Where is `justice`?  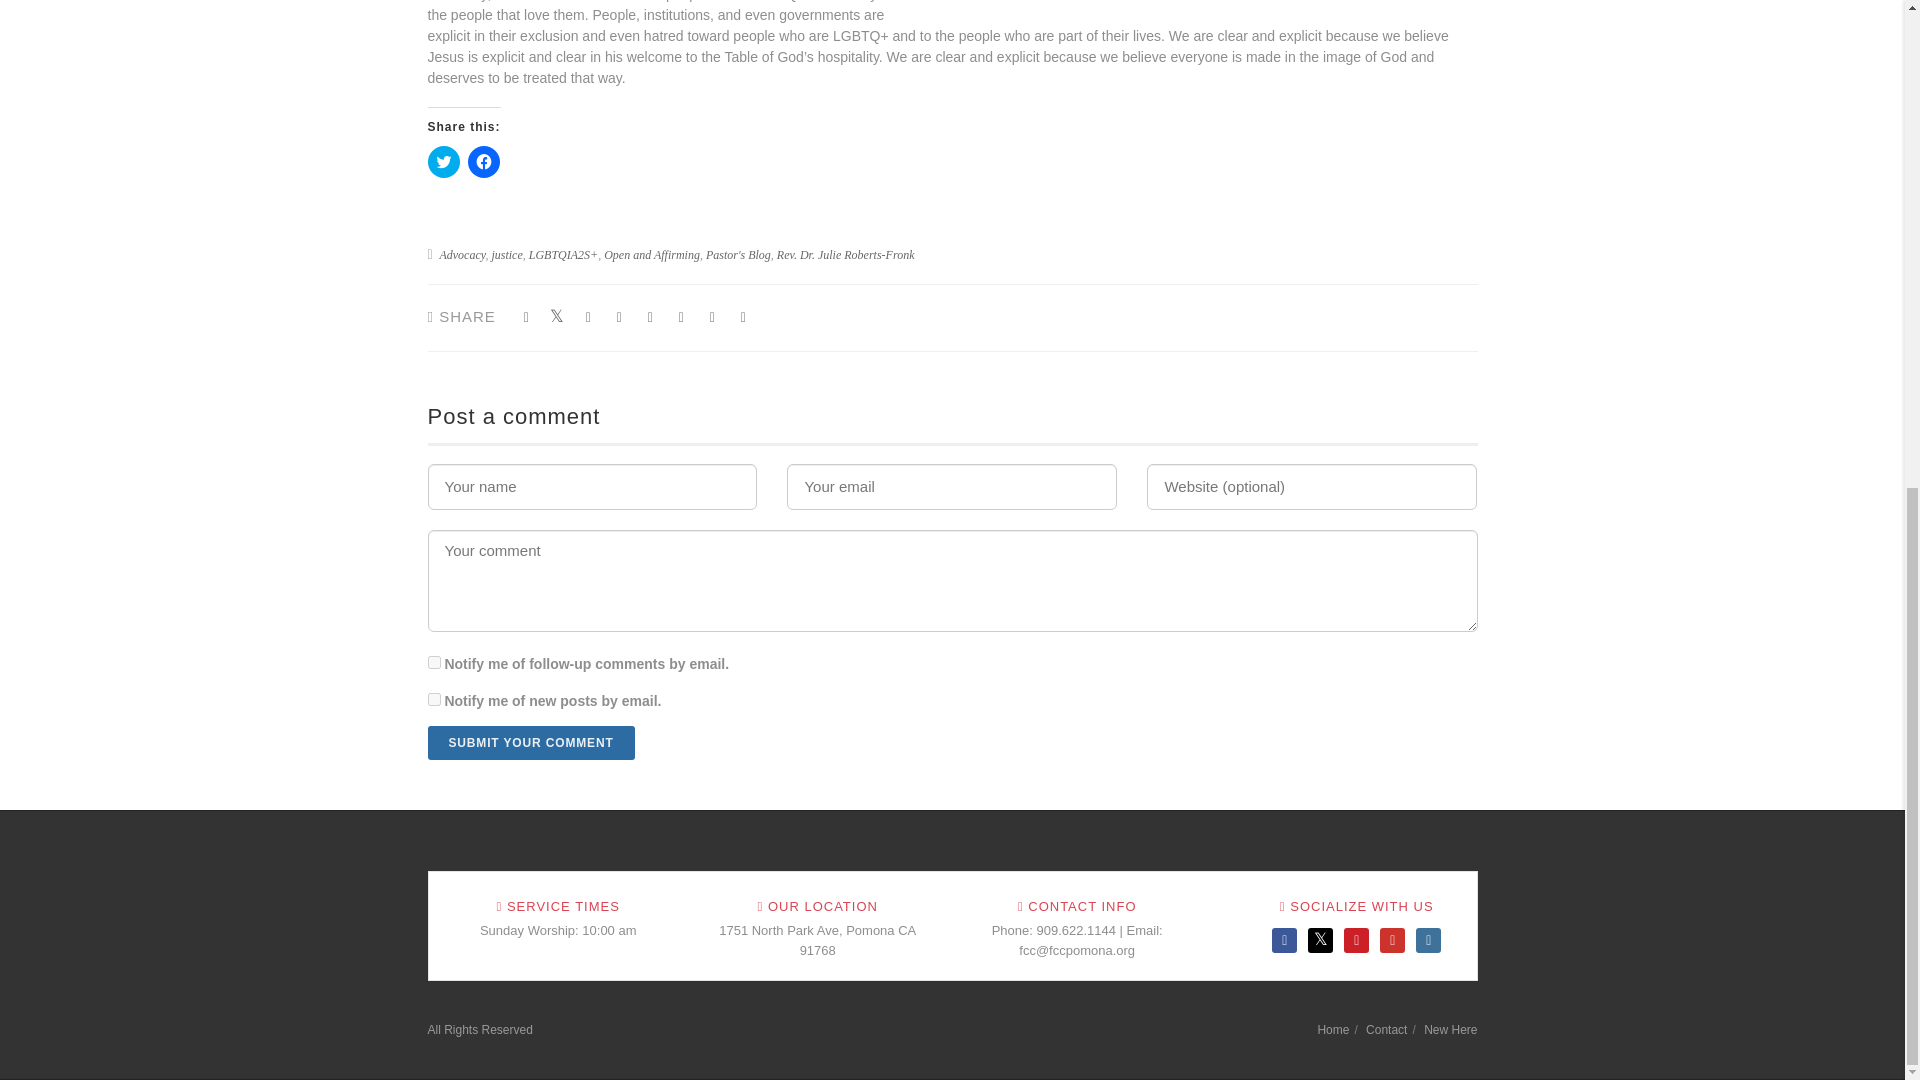 justice is located at coordinates (506, 255).